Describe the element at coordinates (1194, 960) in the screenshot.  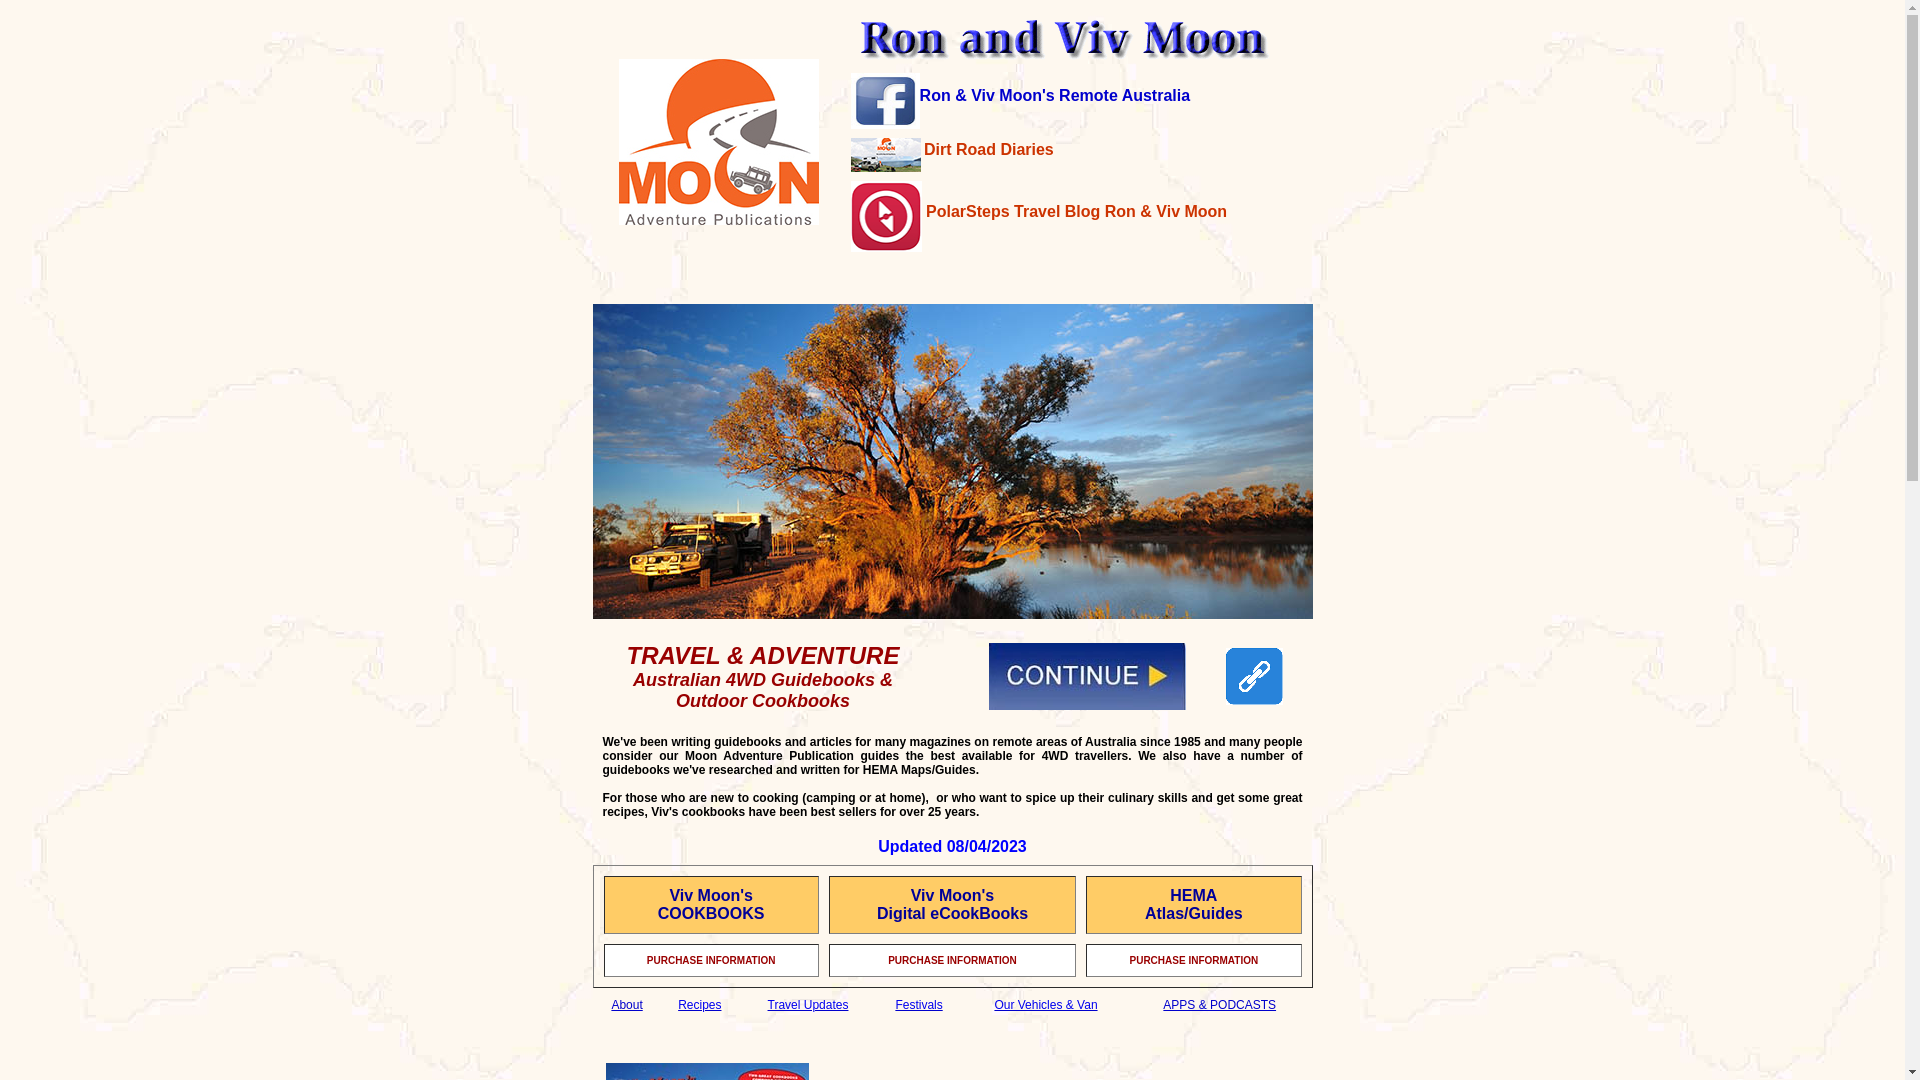
I see `PURCHASE INFORMATION` at that location.